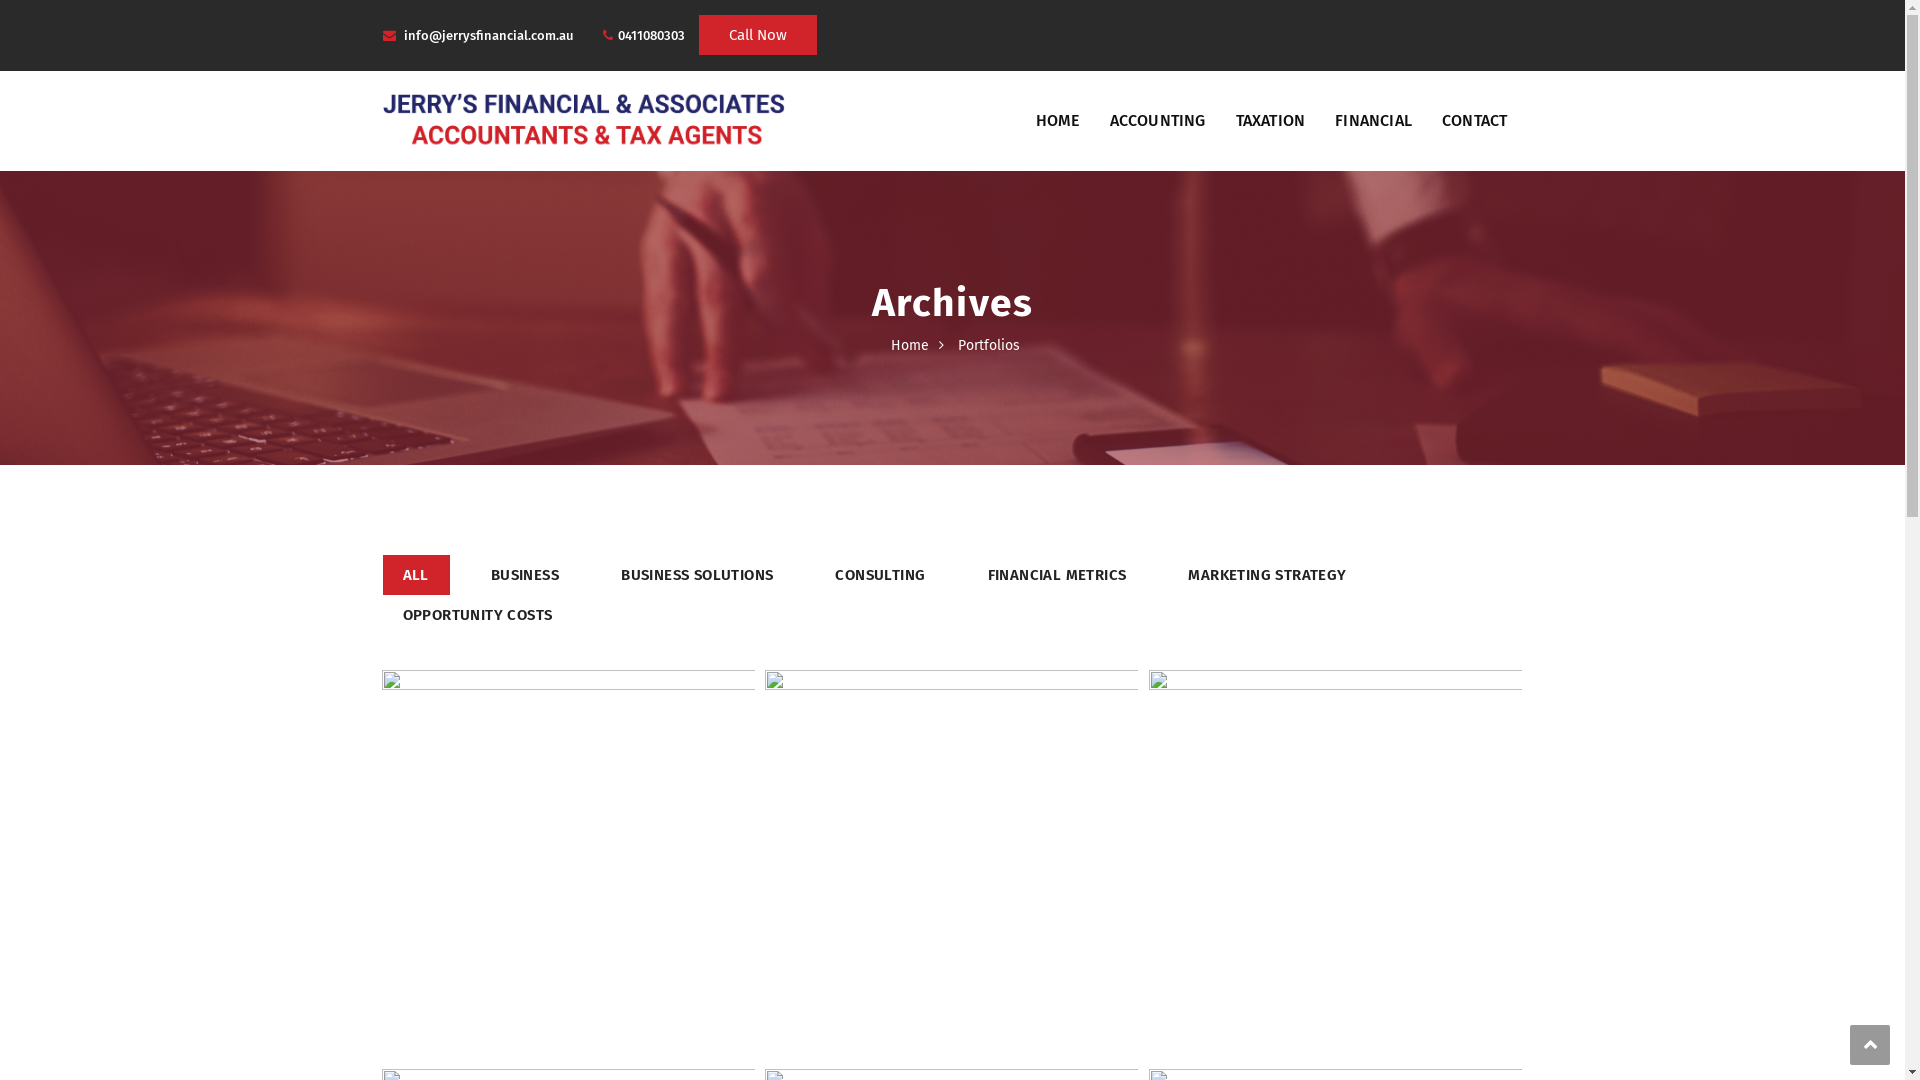 The height and width of the screenshot is (1080, 1920). Describe the element at coordinates (757, 35) in the screenshot. I see `Call Now` at that location.